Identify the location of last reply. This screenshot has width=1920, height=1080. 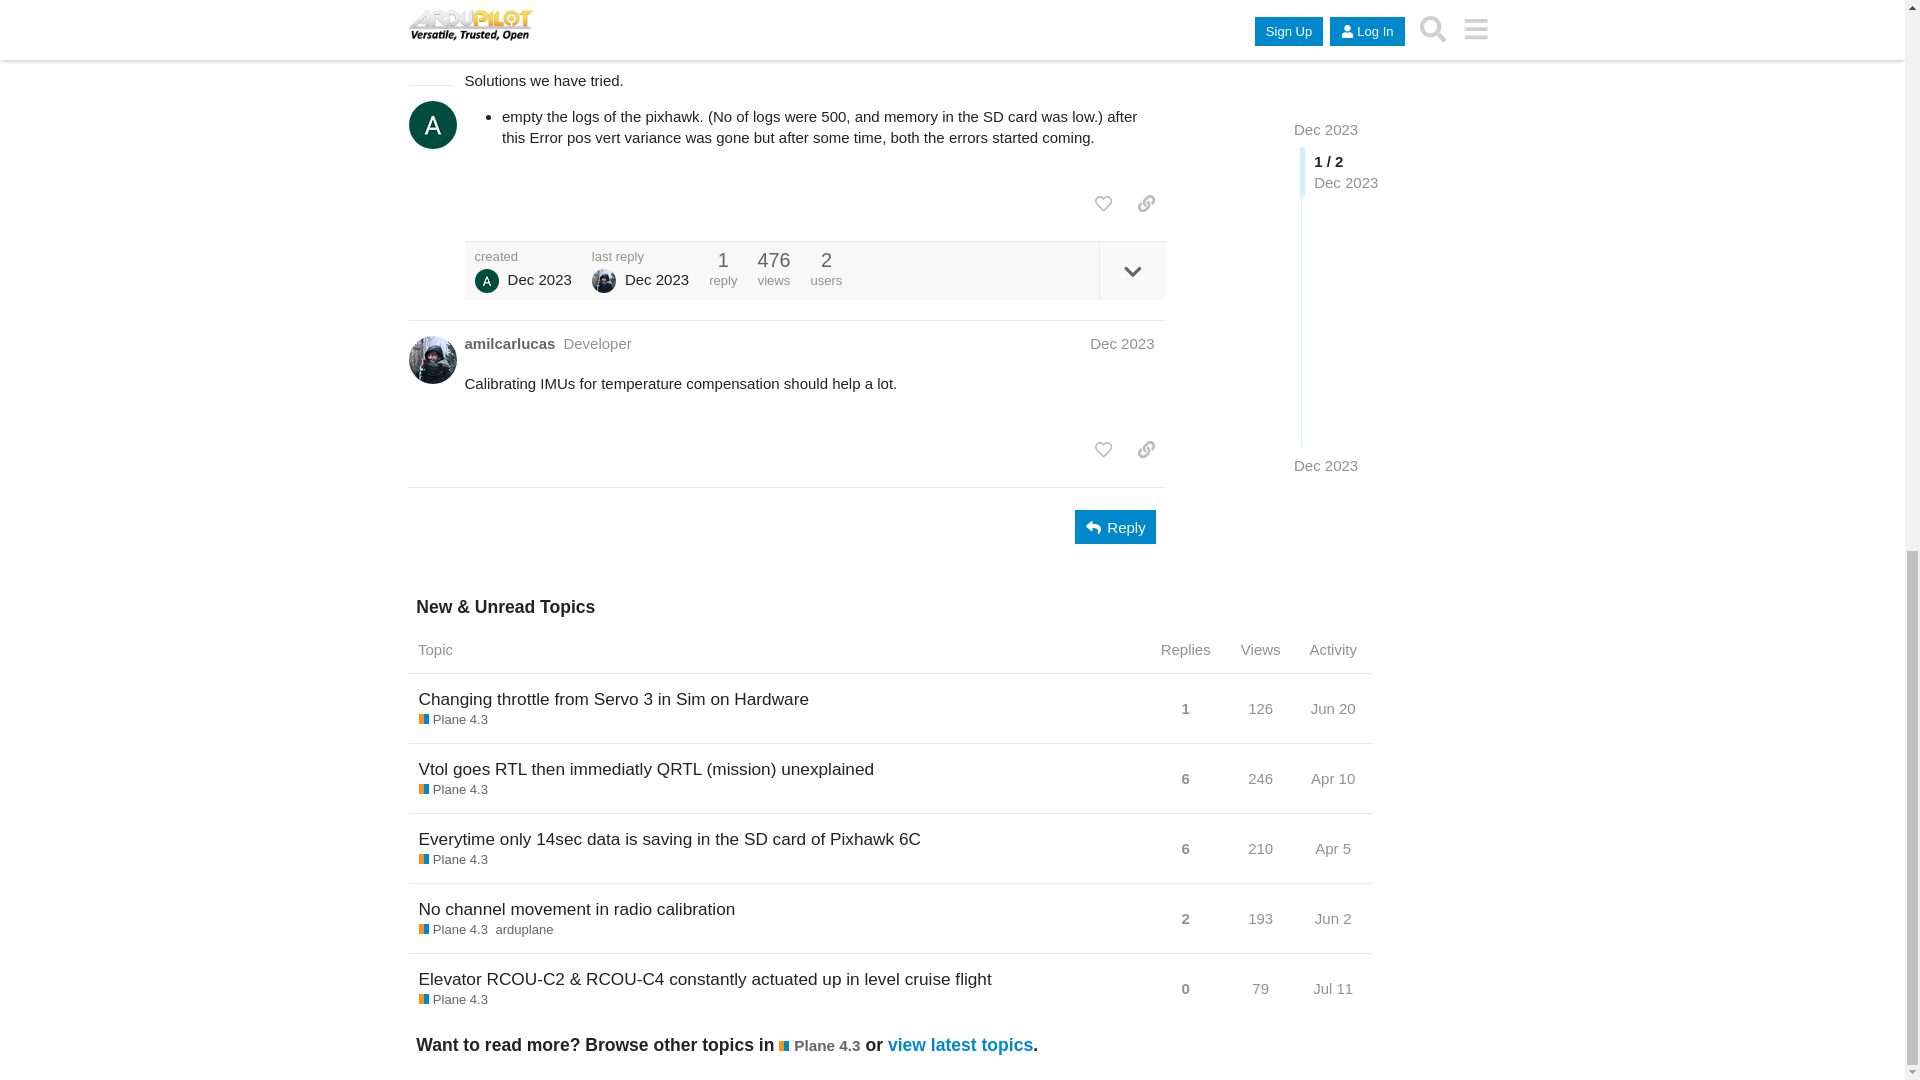
(640, 256).